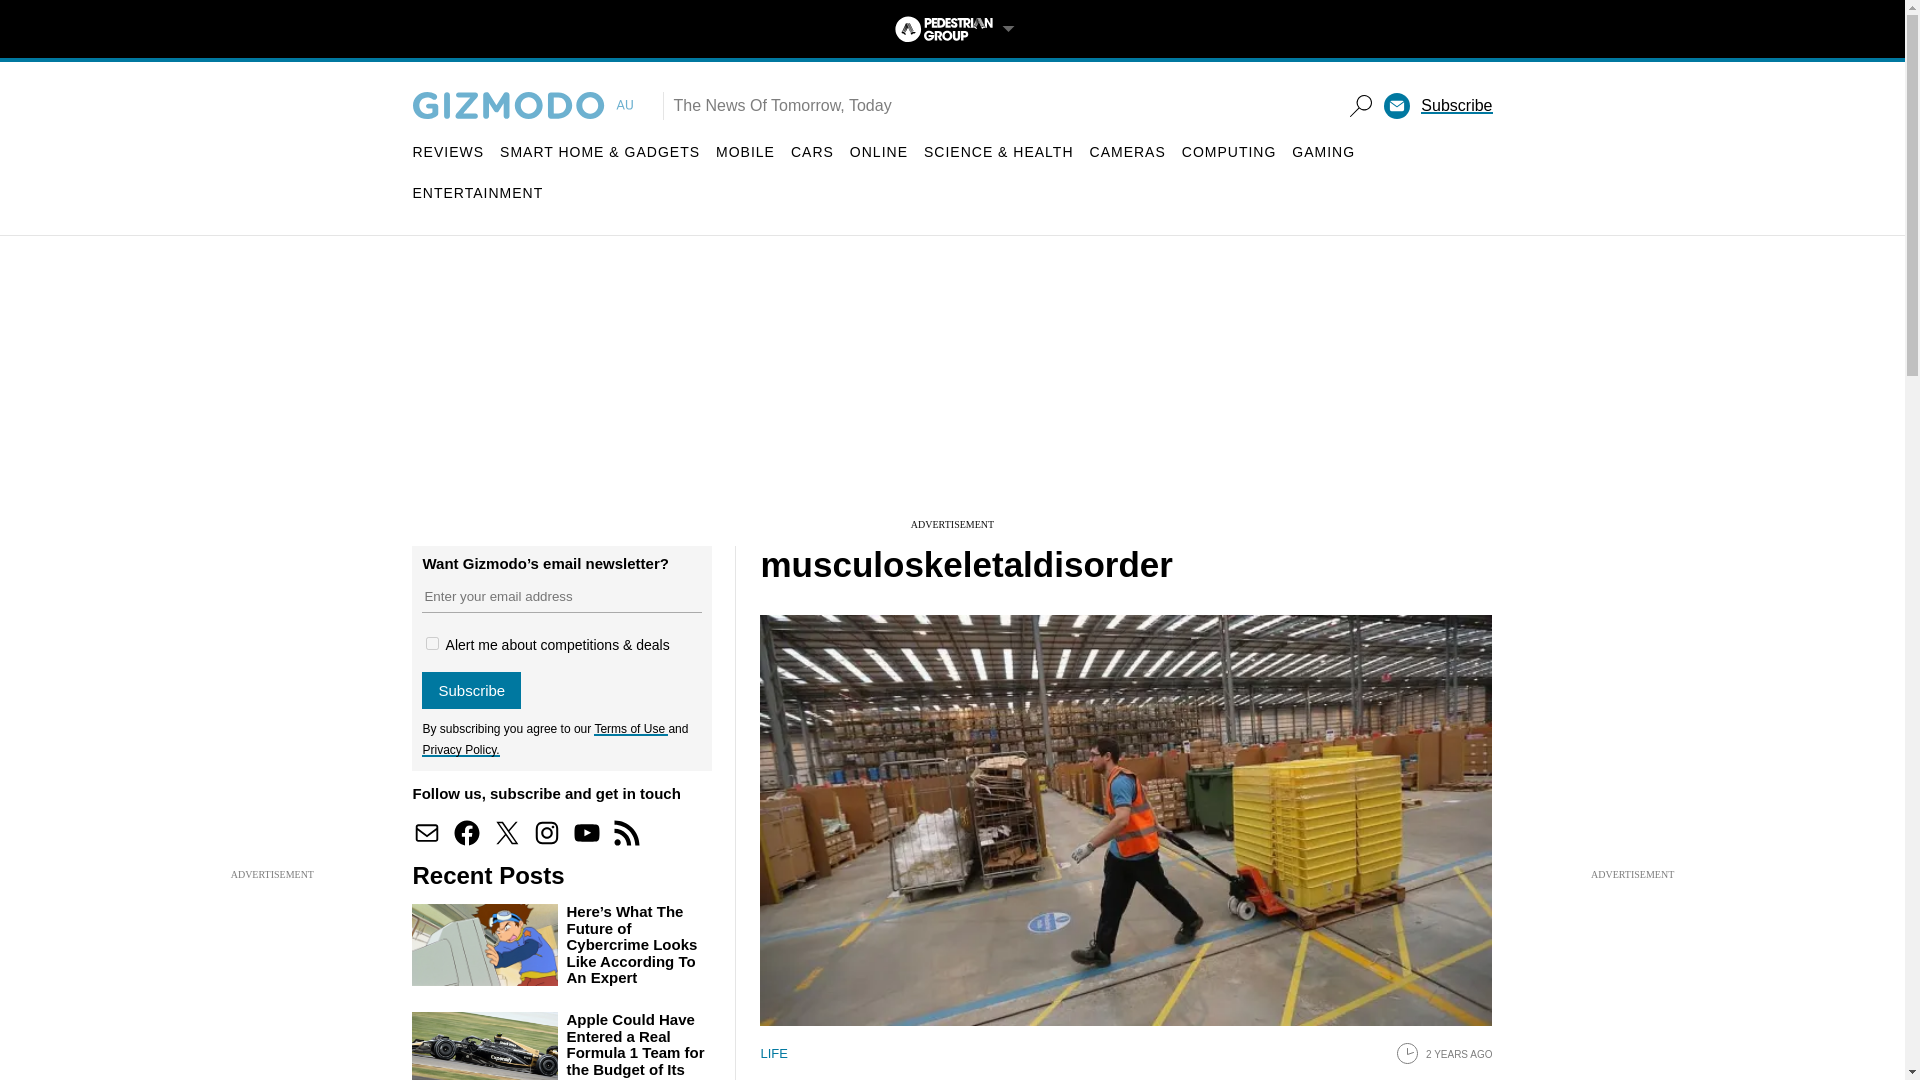 The width and height of the screenshot is (1920, 1080). What do you see at coordinates (746, 152) in the screenshot?
I see `MOBILE` at bounding box center [746, 152].